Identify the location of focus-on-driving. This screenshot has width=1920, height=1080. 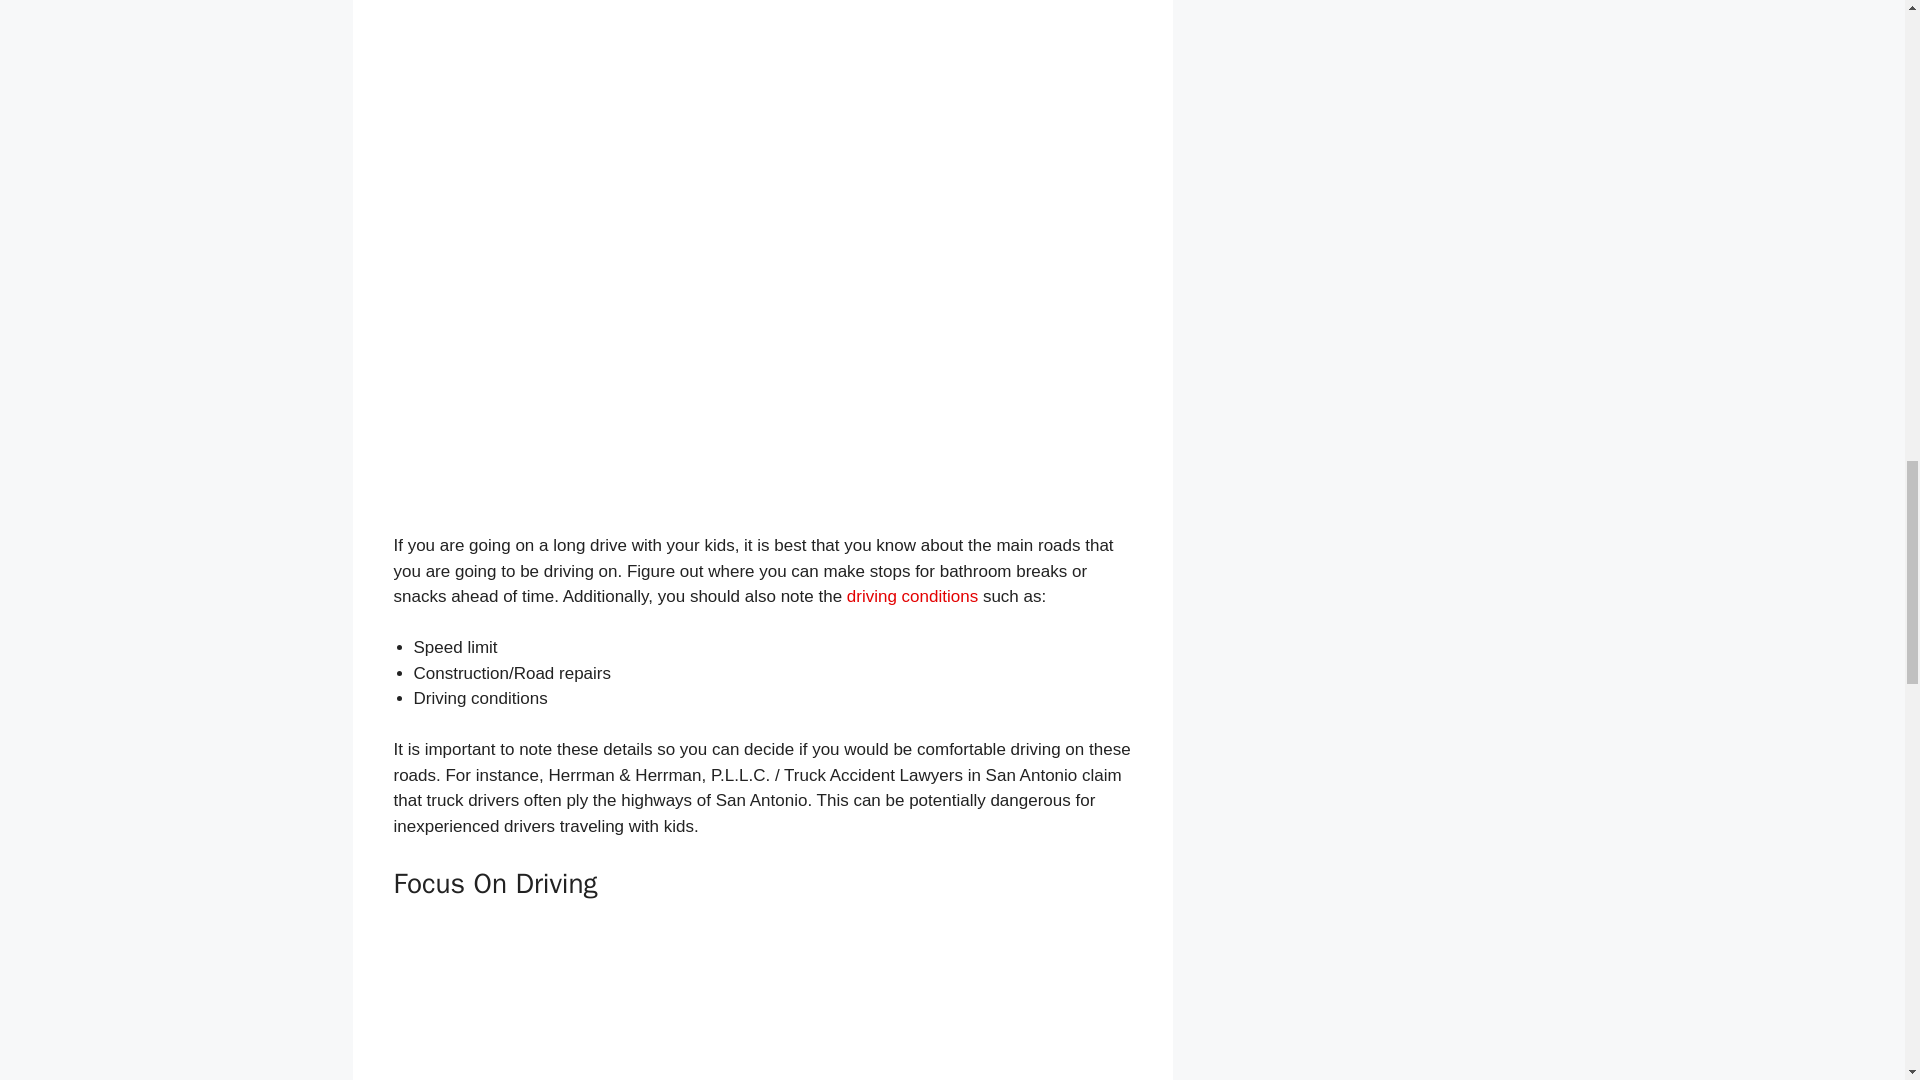
(762, 1010).